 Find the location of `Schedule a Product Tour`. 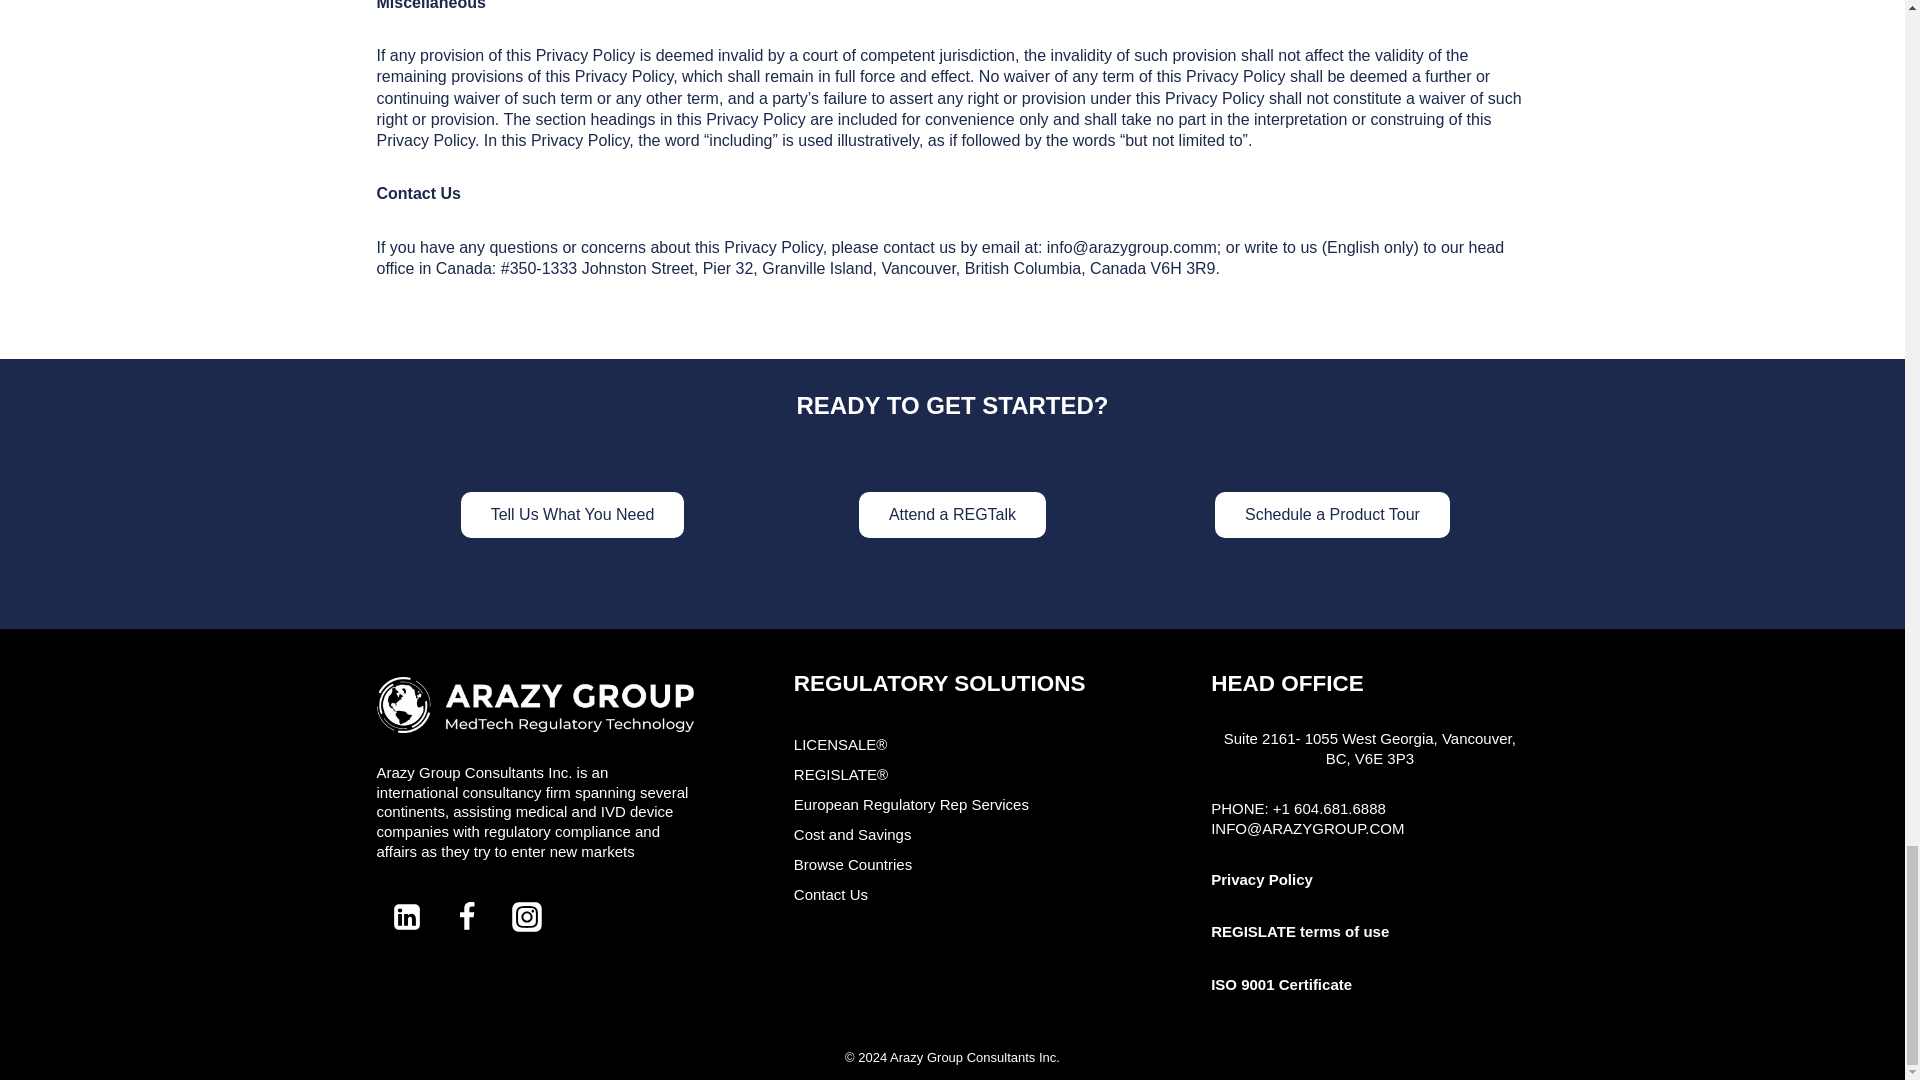

Schedule a Product Tour is located at coordinates (1332, 514).